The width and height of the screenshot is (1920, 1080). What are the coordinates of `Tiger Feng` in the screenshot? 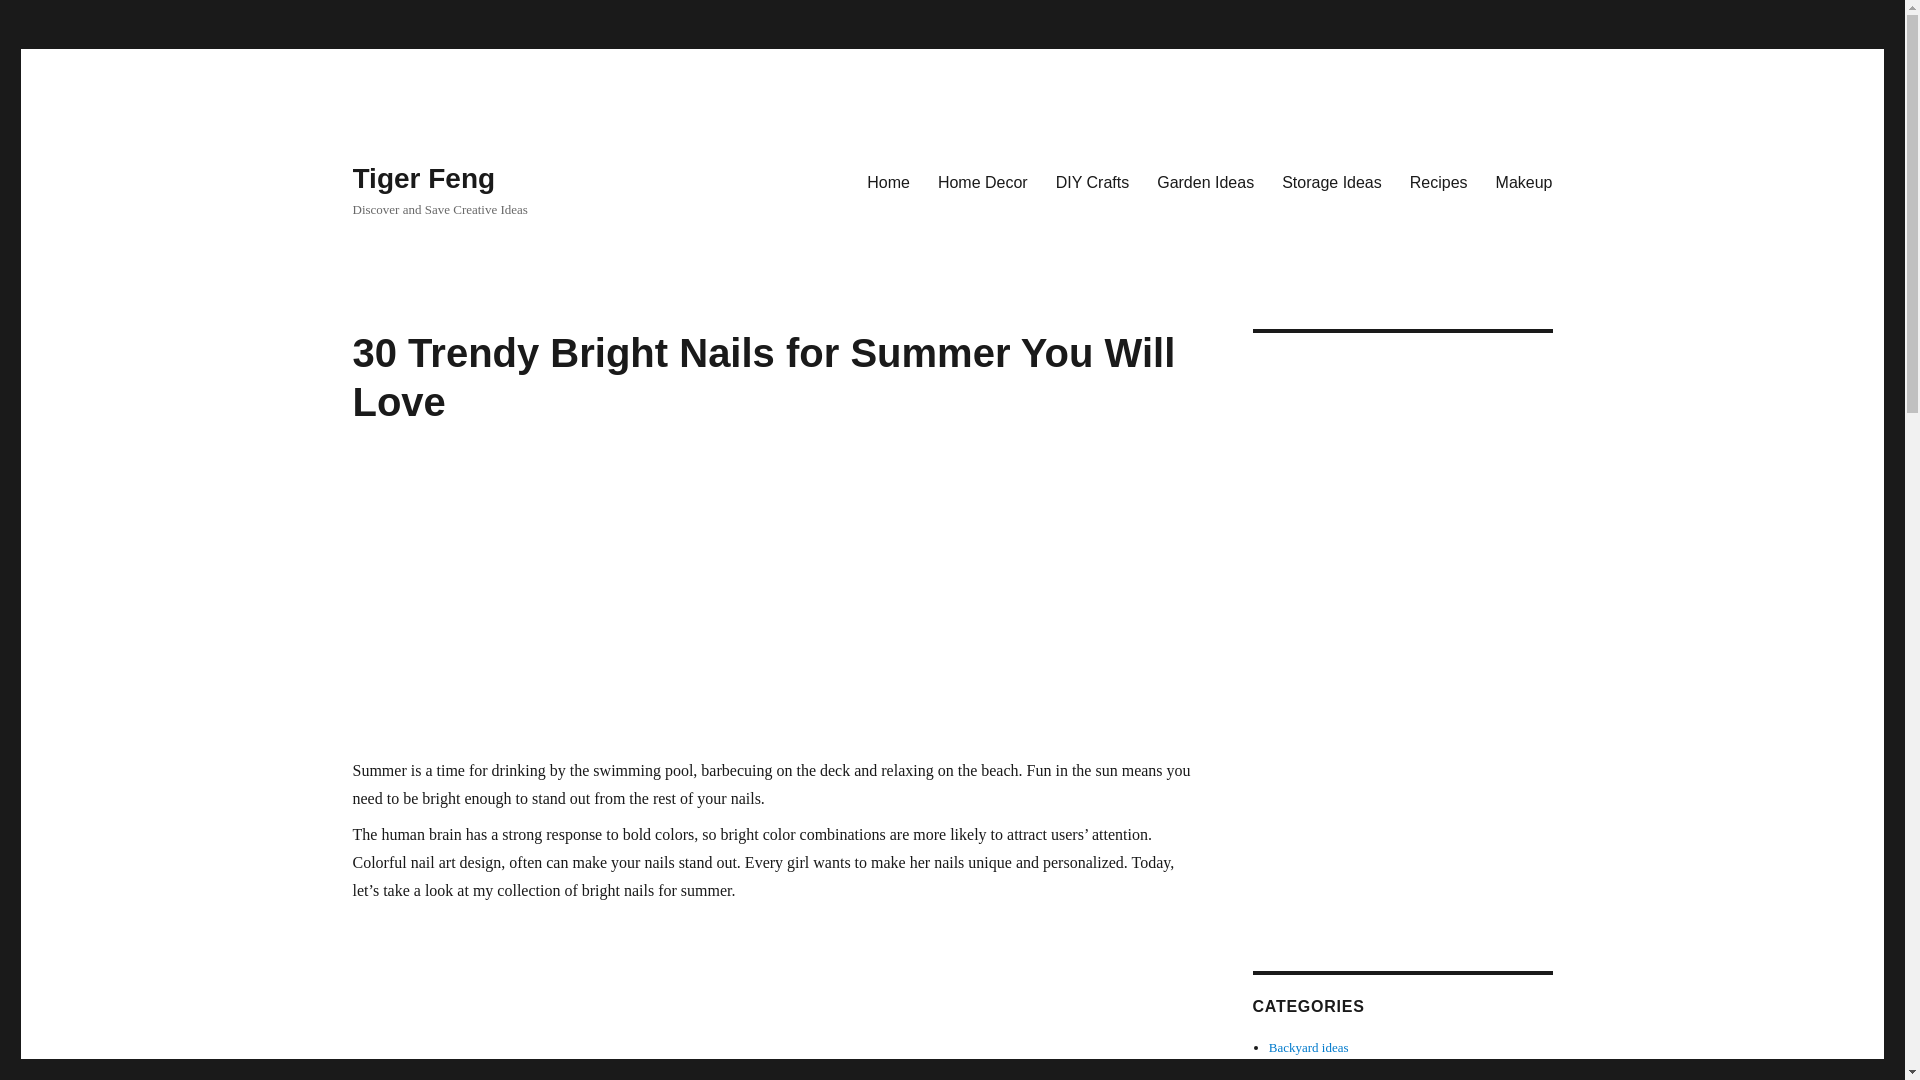 It's located at (423, 178).